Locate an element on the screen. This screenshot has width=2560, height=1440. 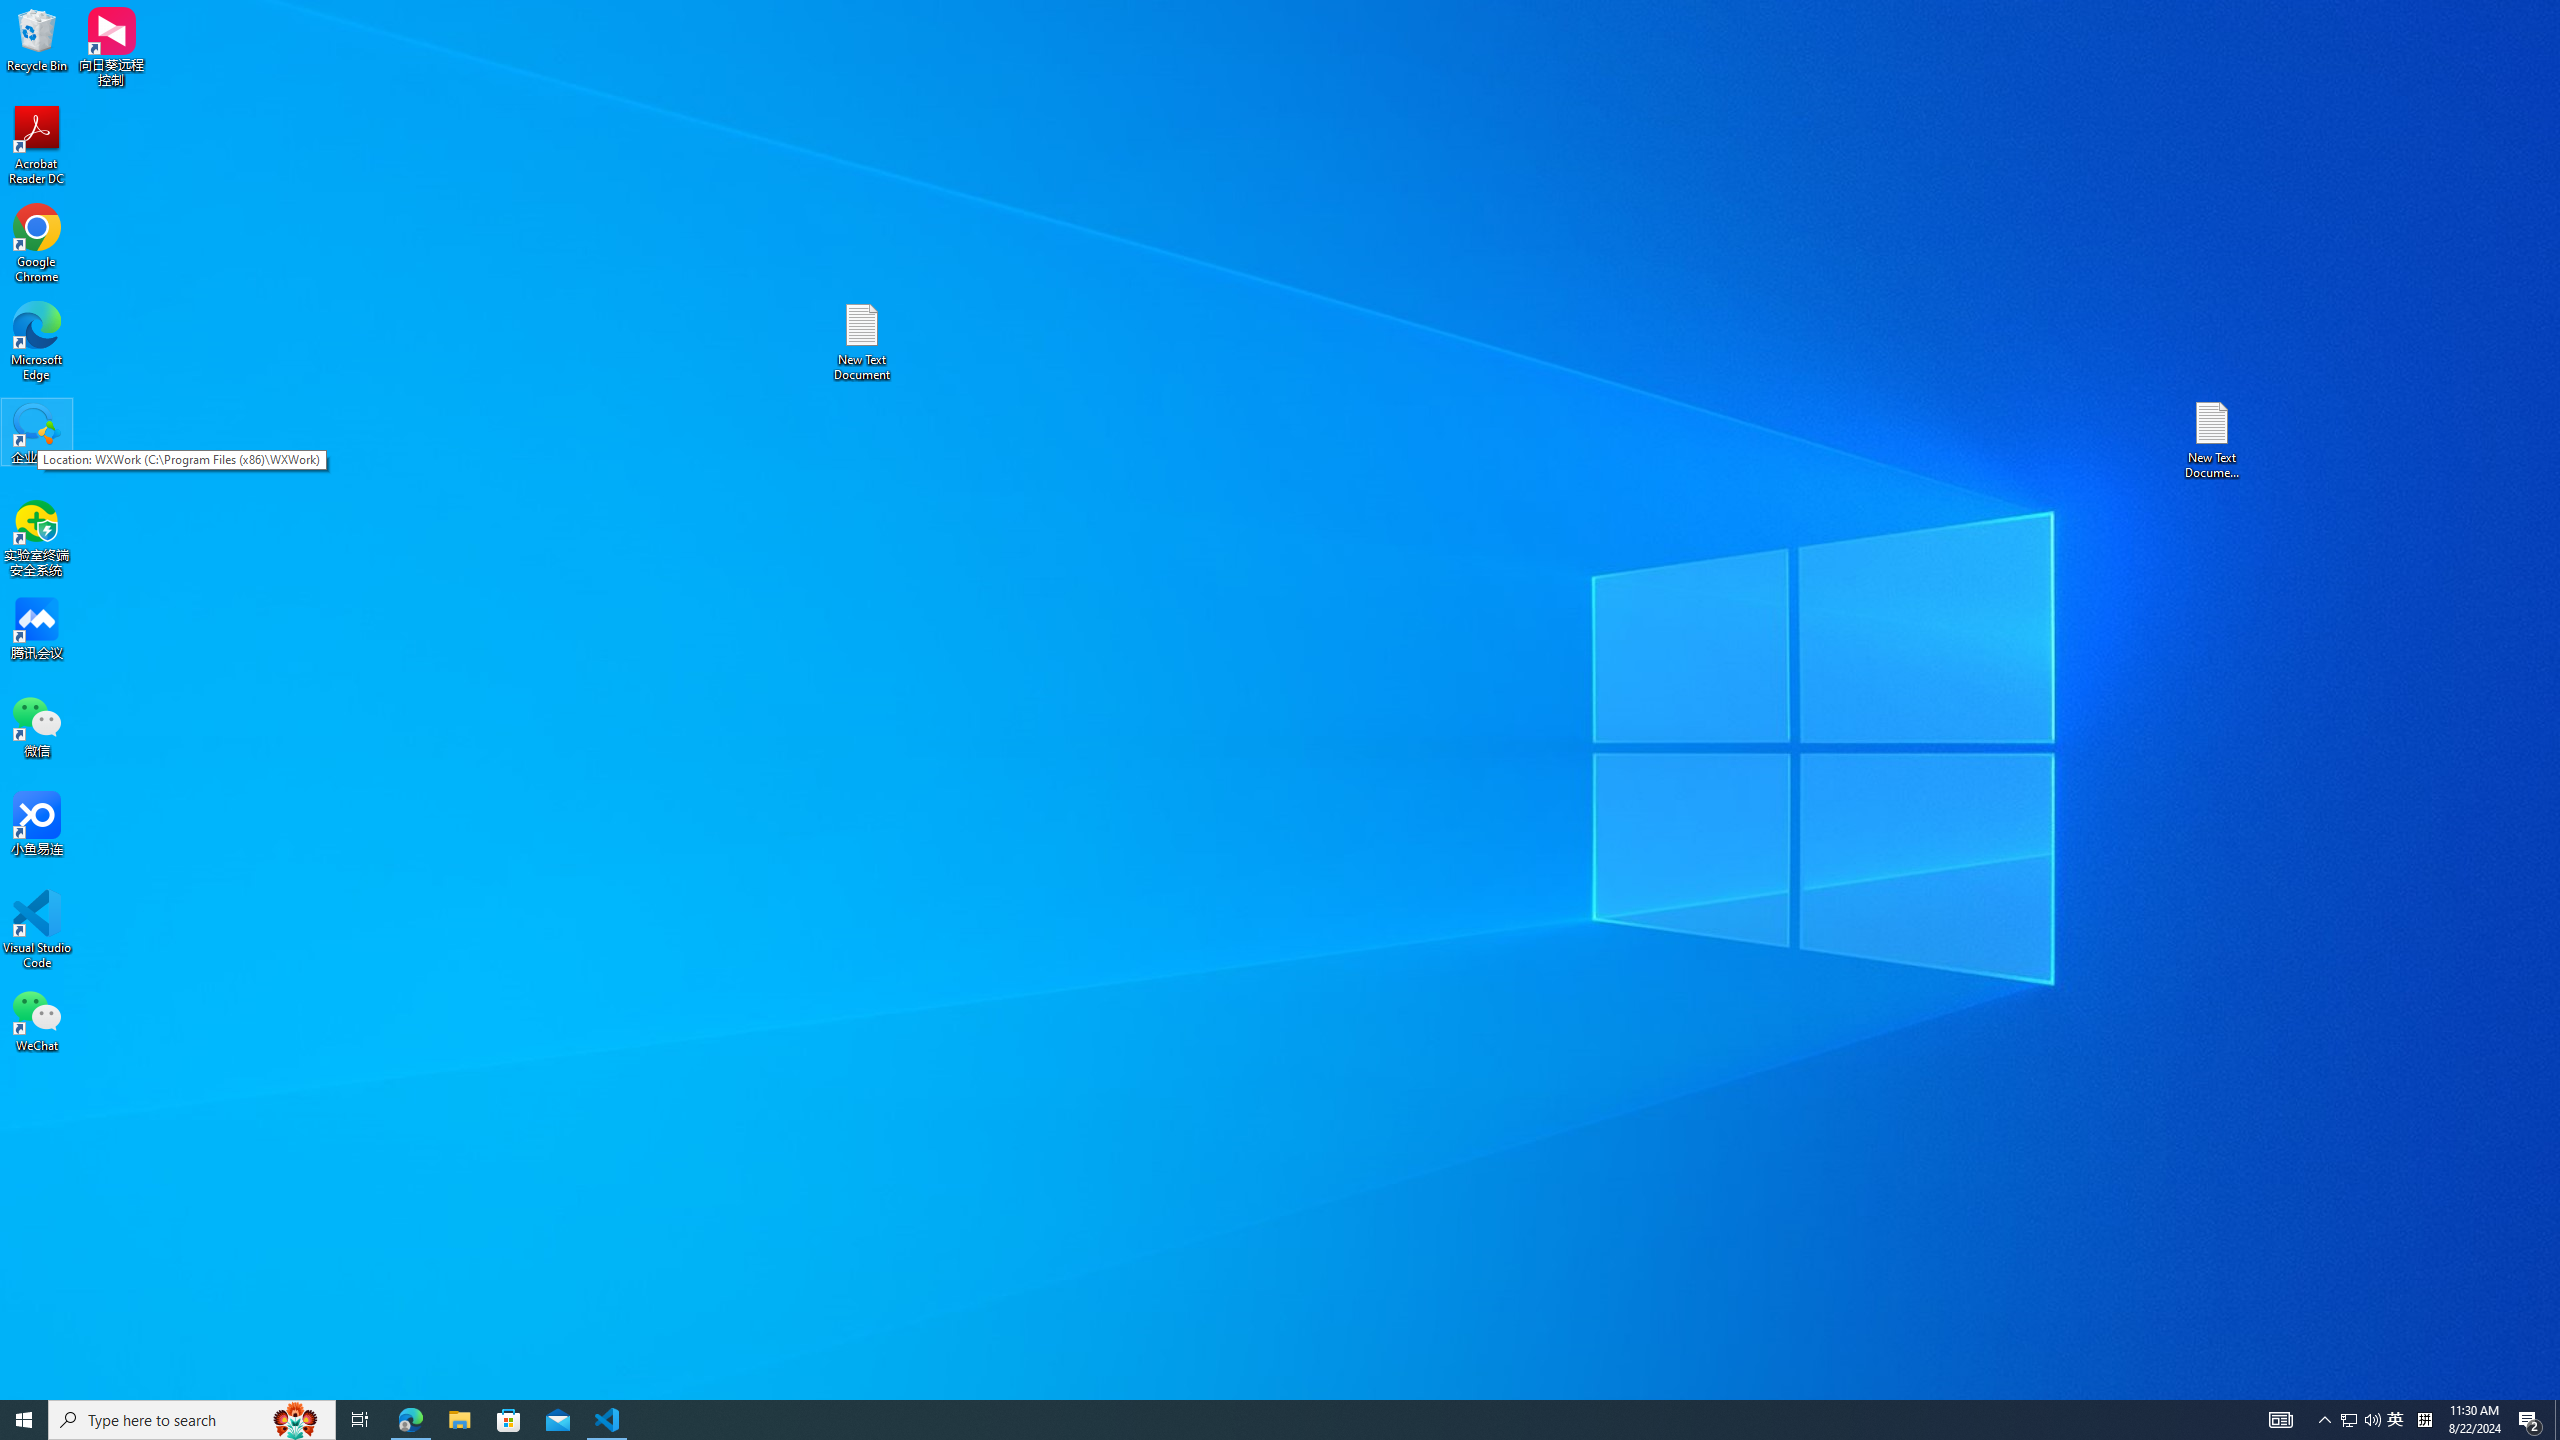
AutomationID: 4105 is located at coordinates (2396, 1420).